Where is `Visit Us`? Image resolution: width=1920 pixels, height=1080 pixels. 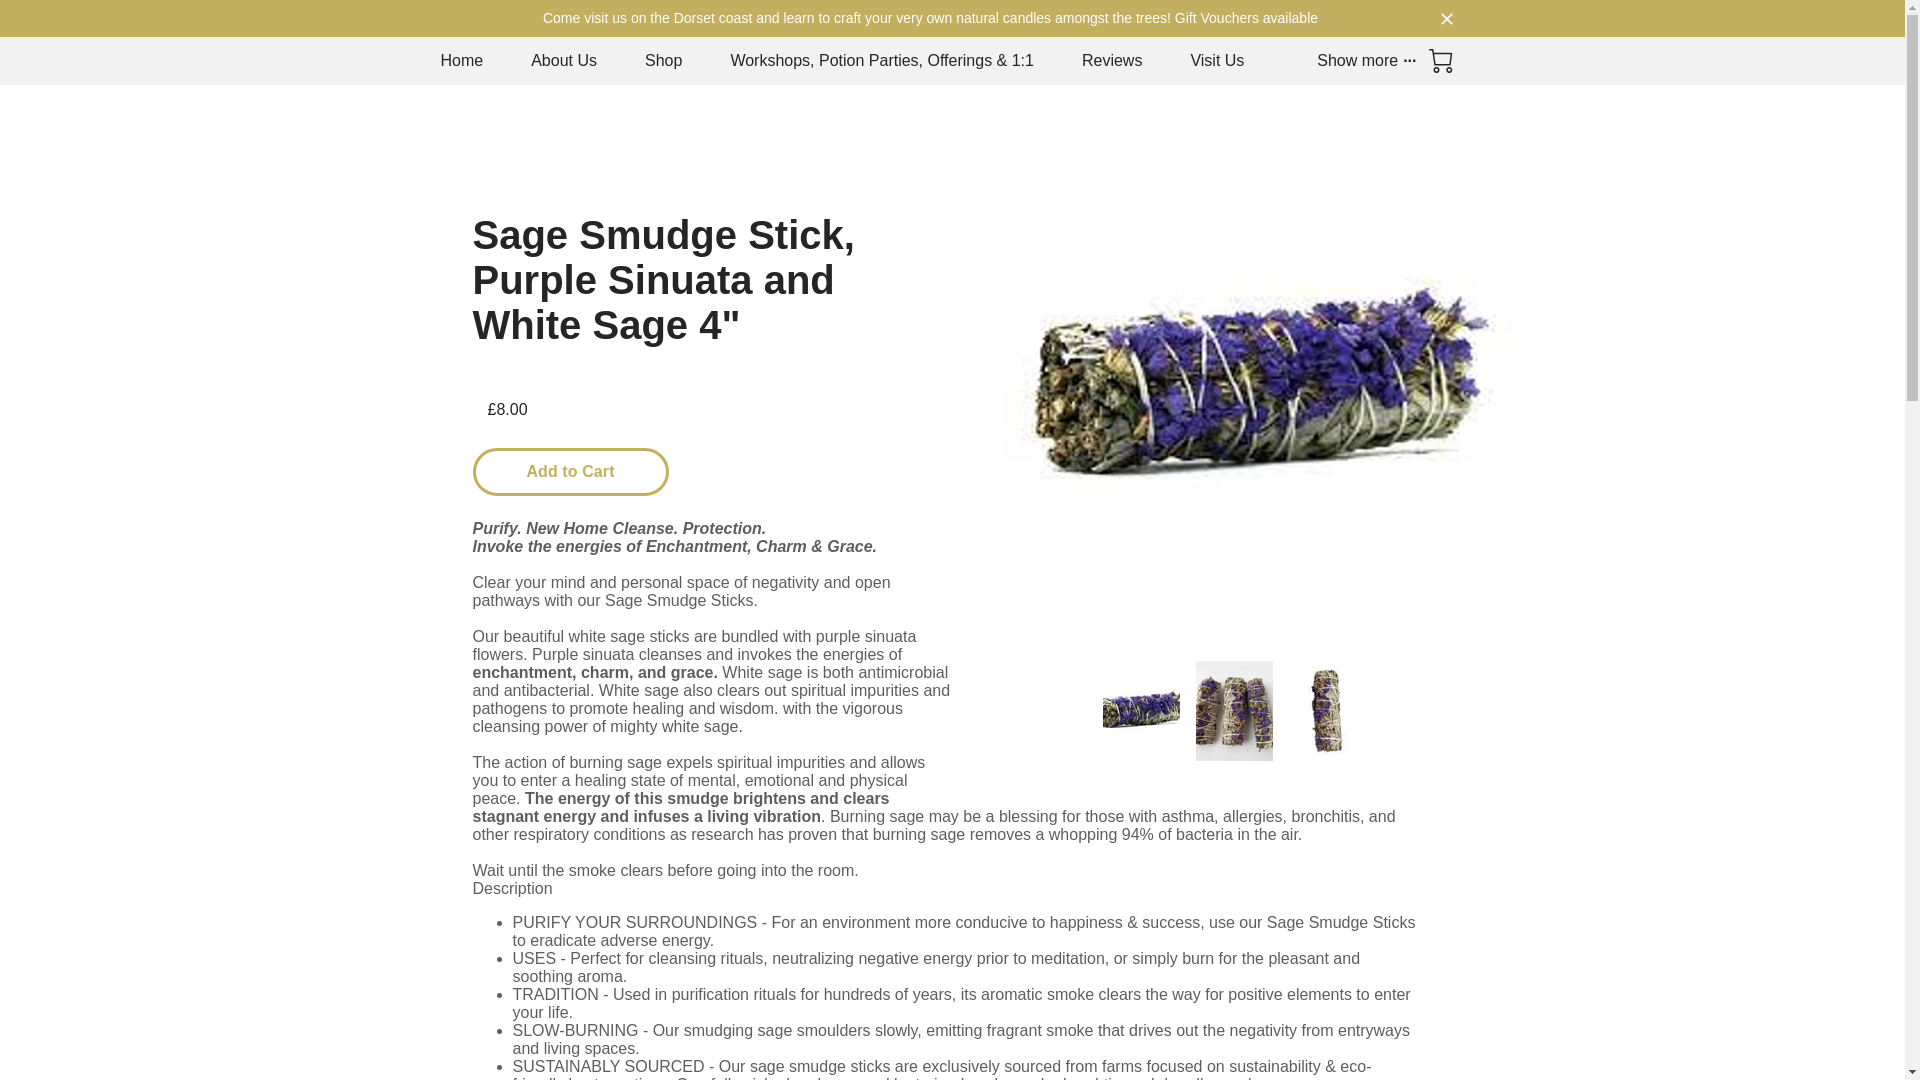
Visit Us is located at coordinates (1217, 60).